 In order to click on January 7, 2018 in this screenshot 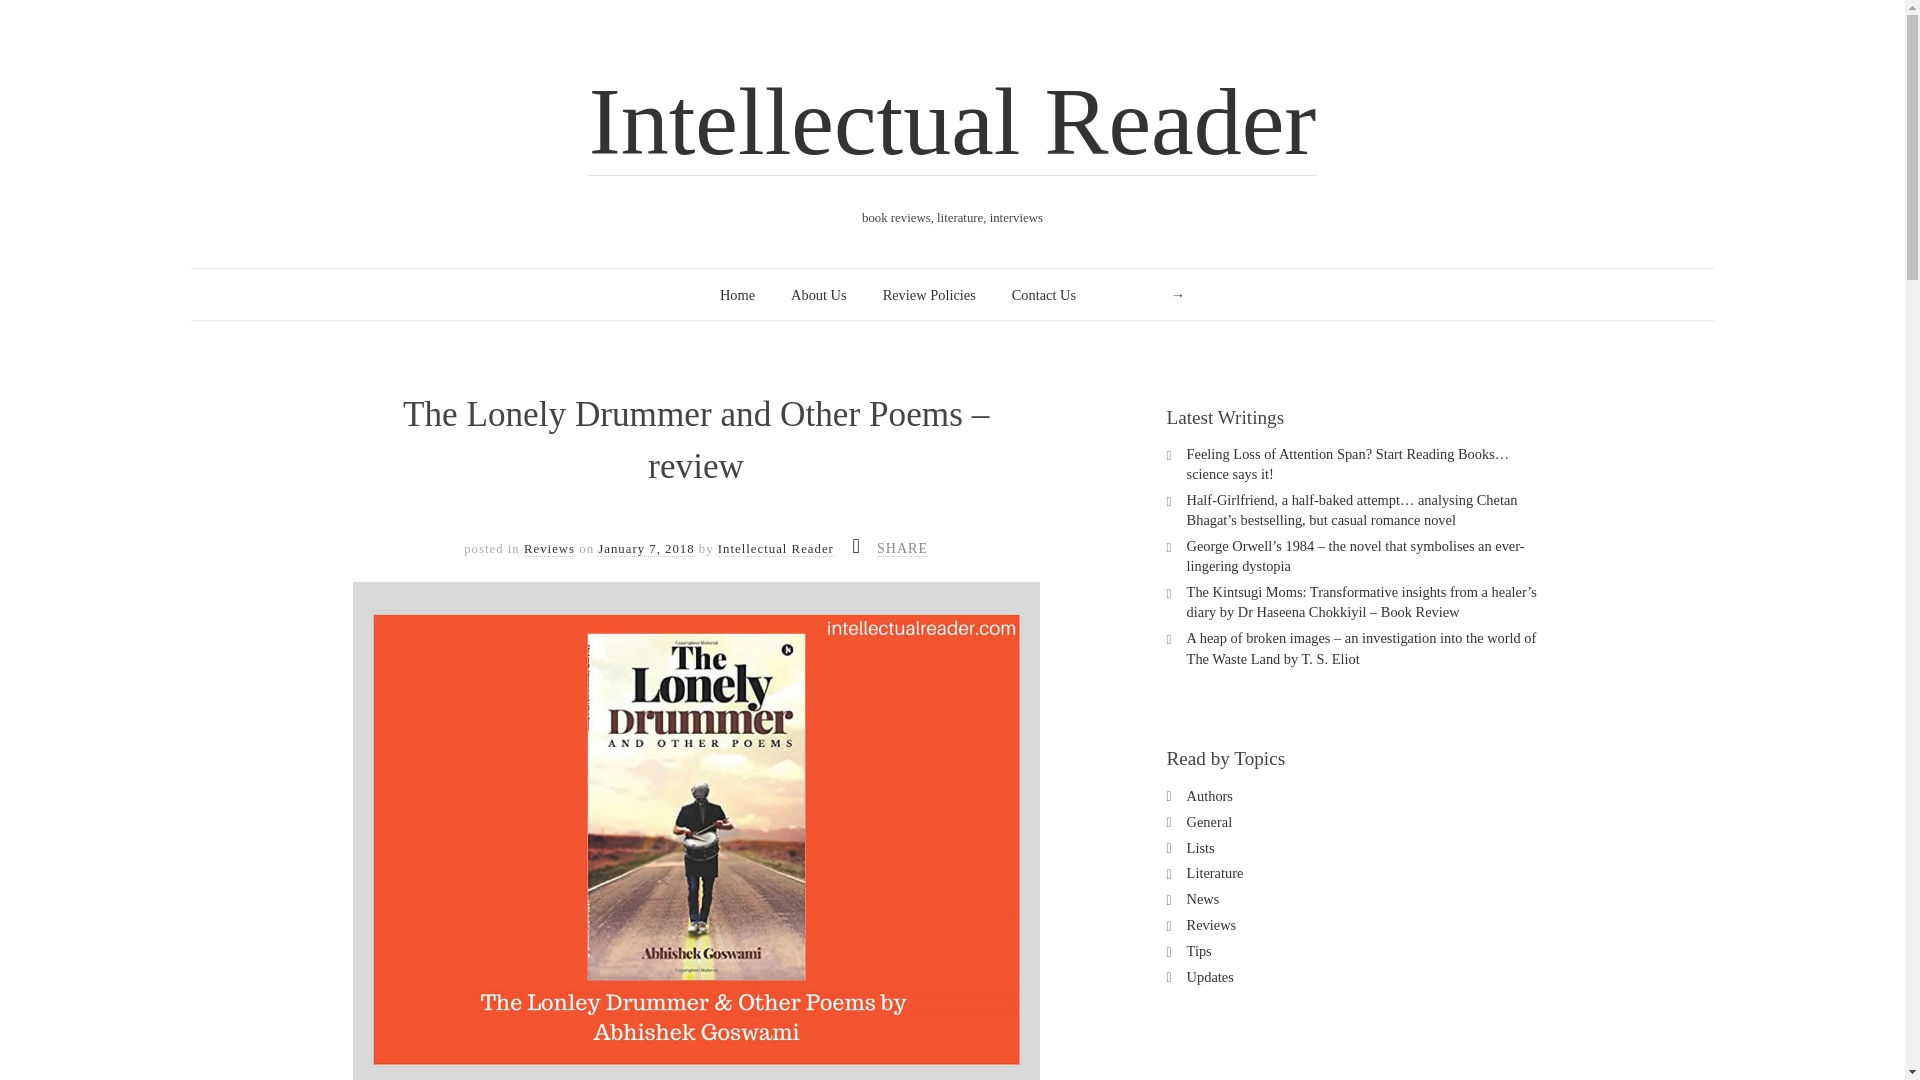, I will do `click(645, 550)`.